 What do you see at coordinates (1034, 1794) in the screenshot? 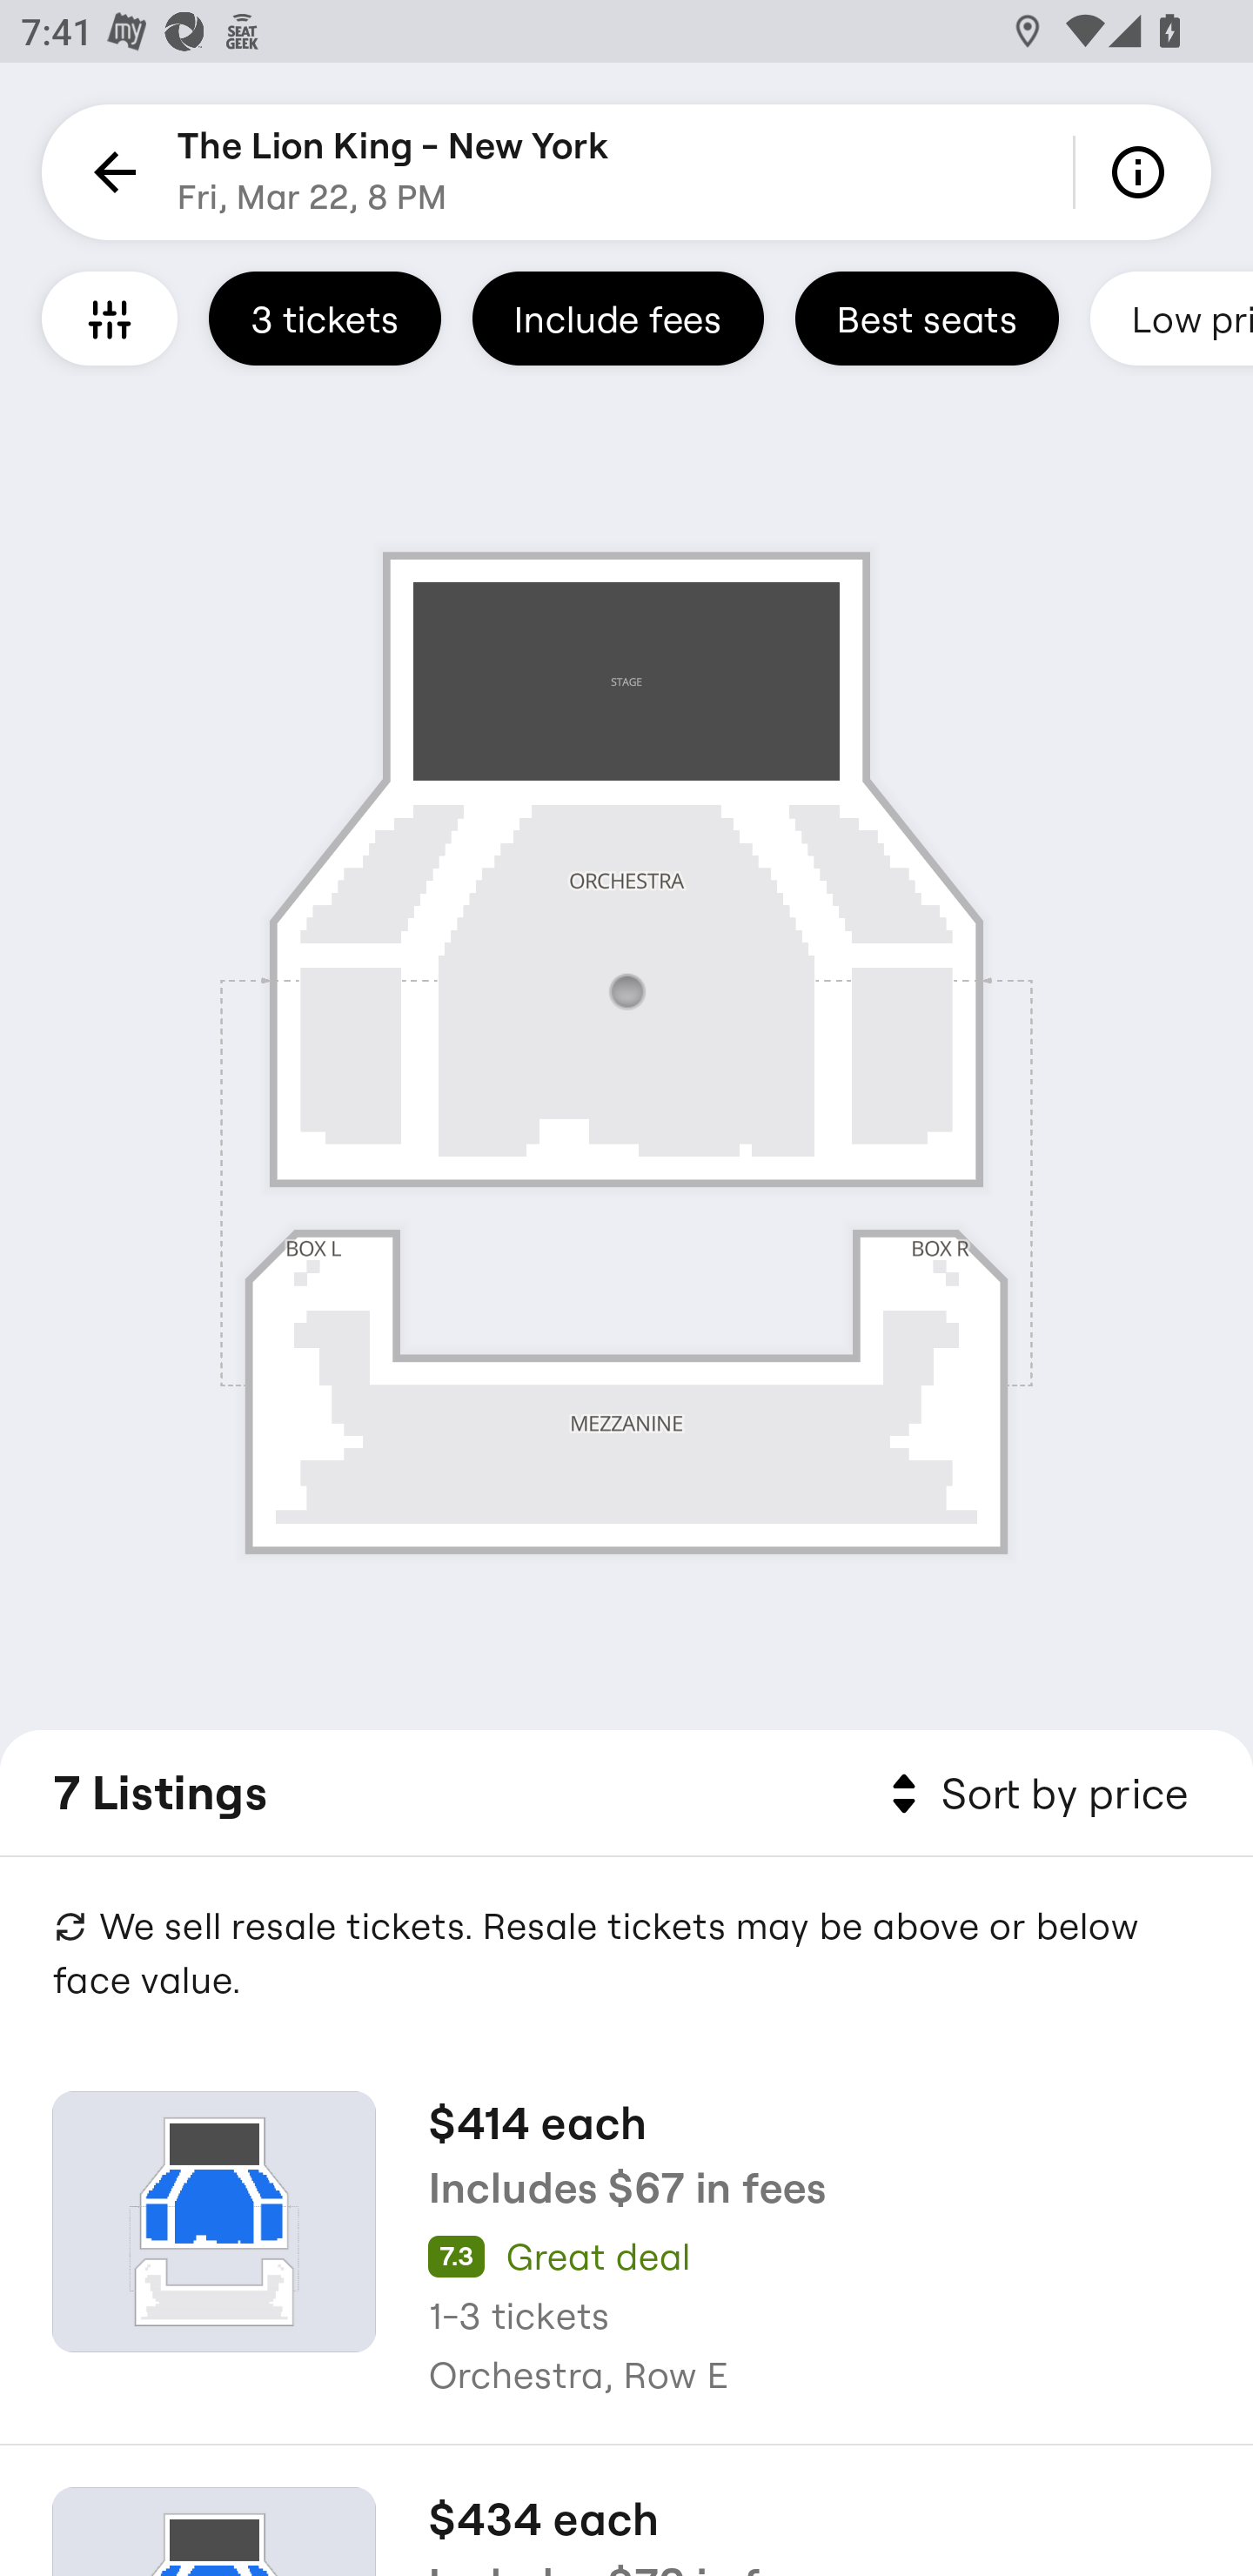
I see `Sort by price` at bounding box center [1034, 1794].